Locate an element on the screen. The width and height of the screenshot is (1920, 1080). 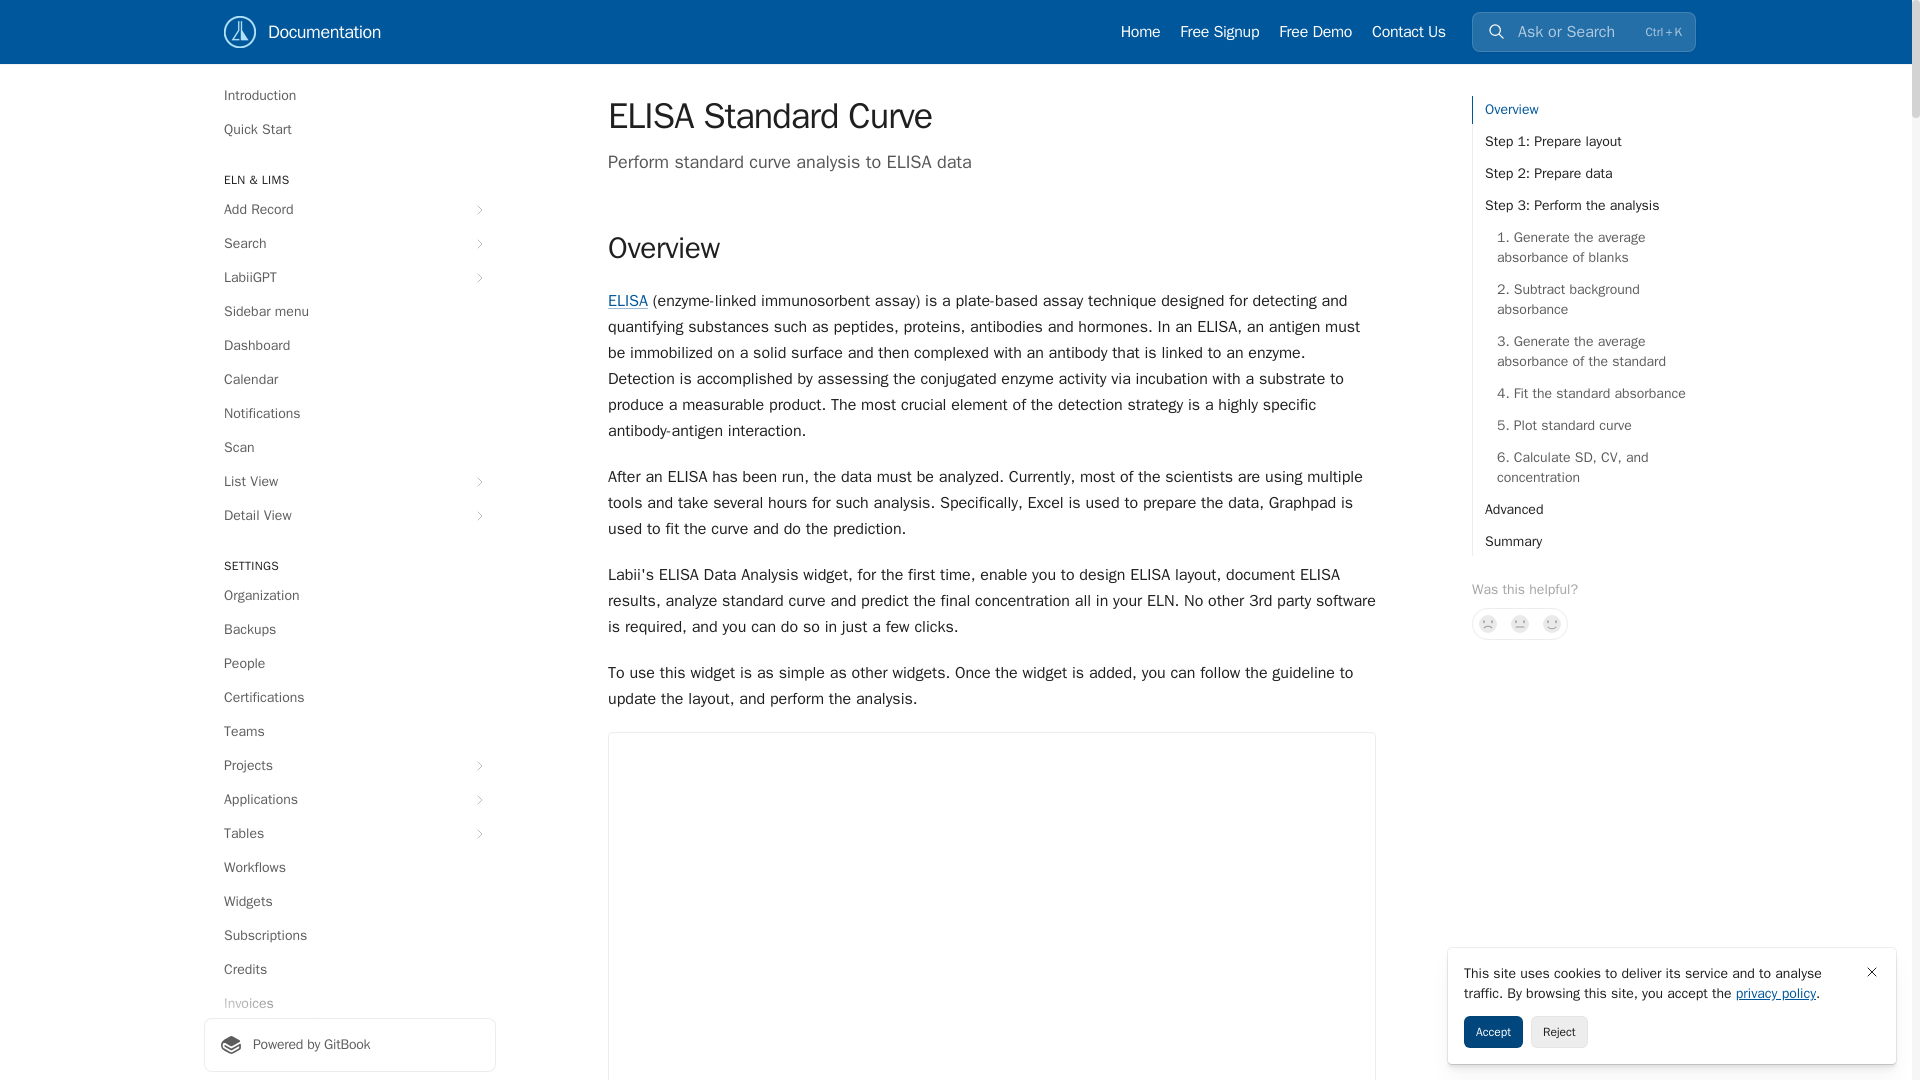
Search is located at coordinates (349, 244).